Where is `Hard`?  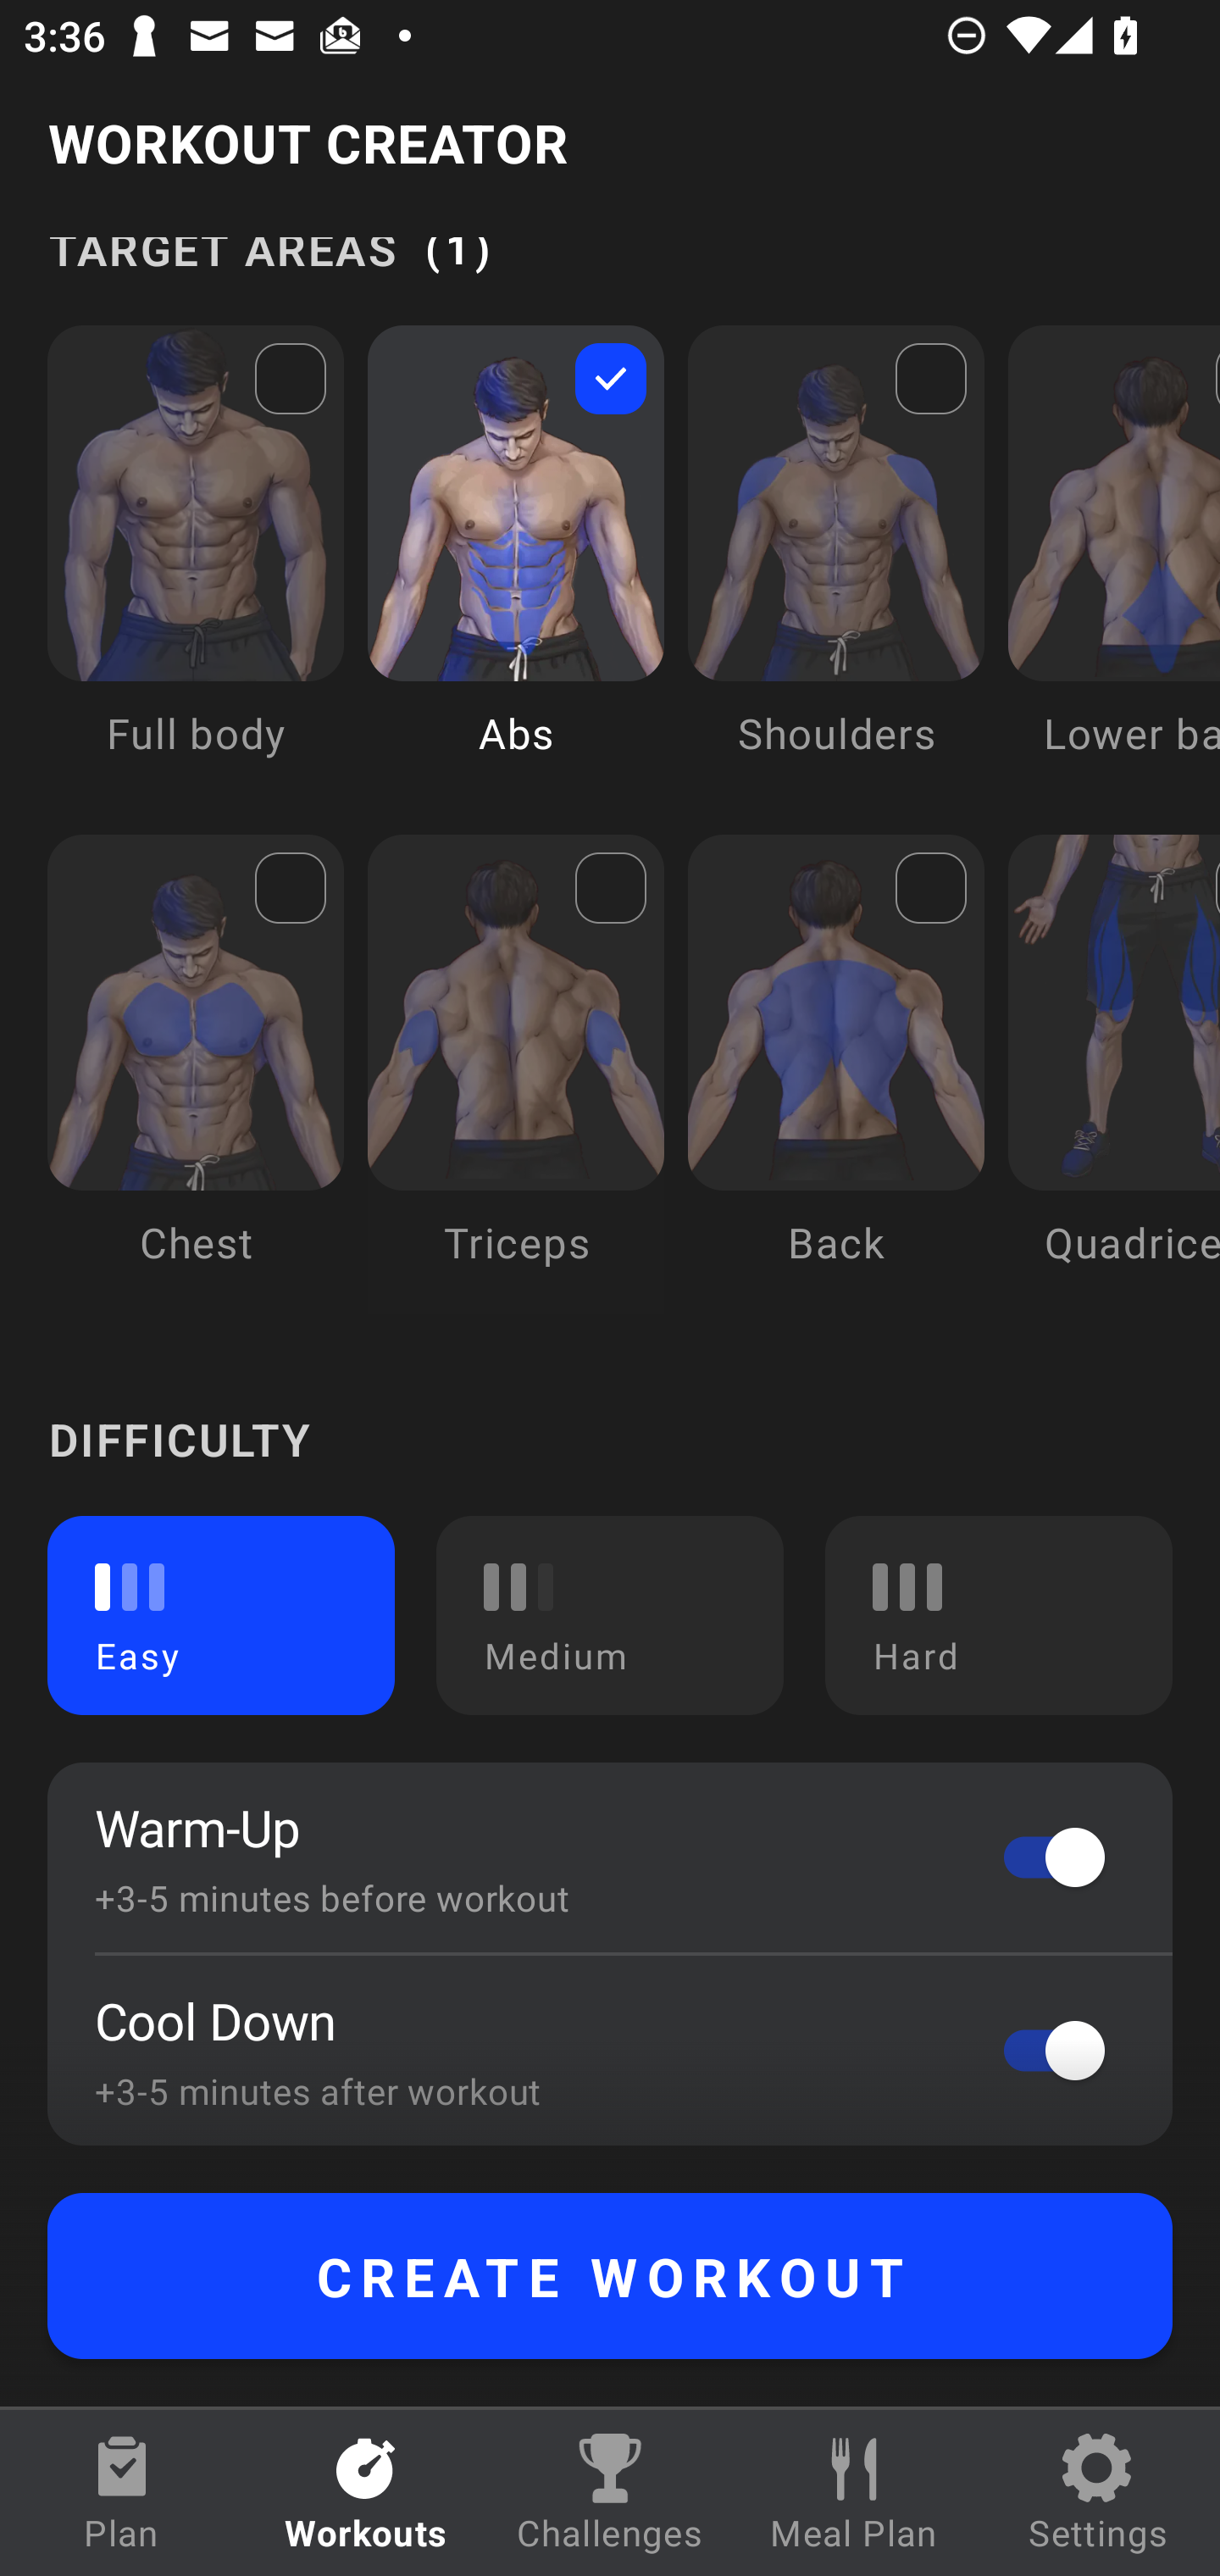
Hard is located at coordinates (998, 1615).